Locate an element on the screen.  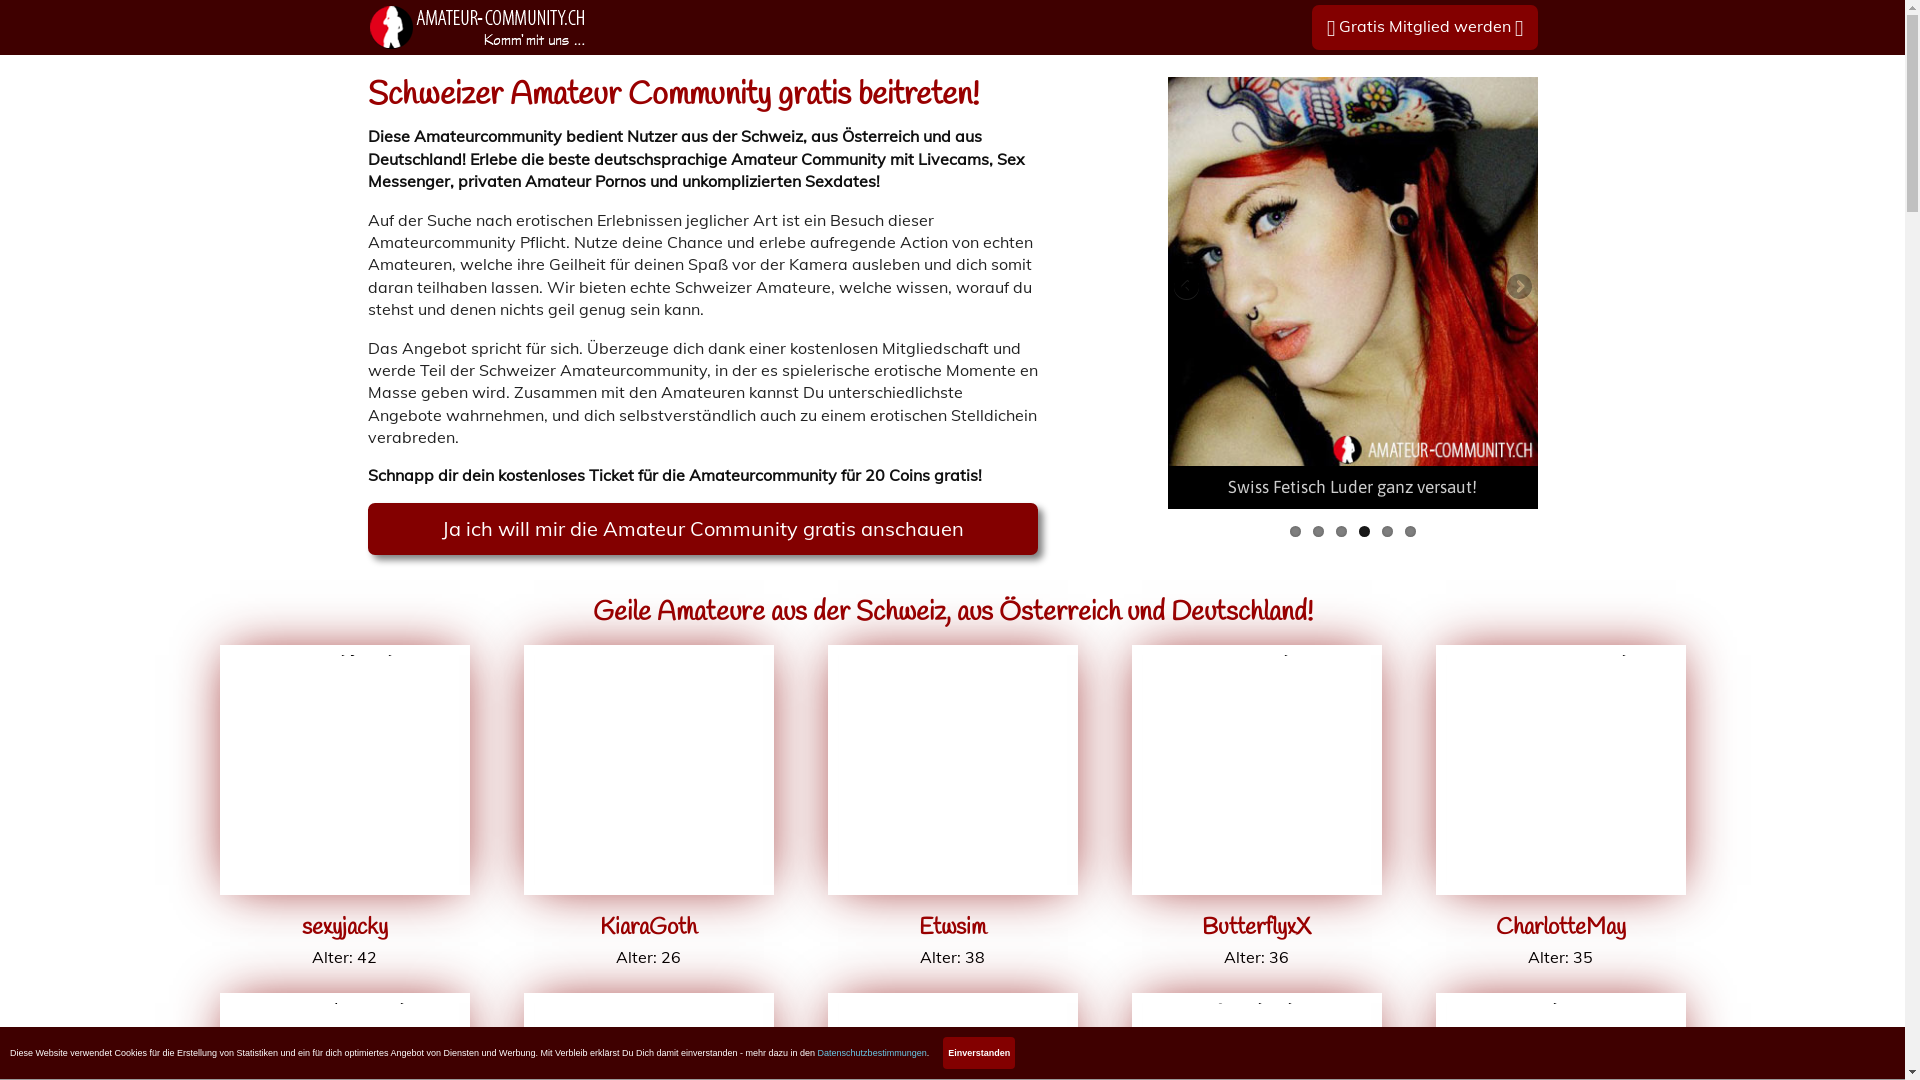
JennyStyle is located at coordinates (1257, 1014).